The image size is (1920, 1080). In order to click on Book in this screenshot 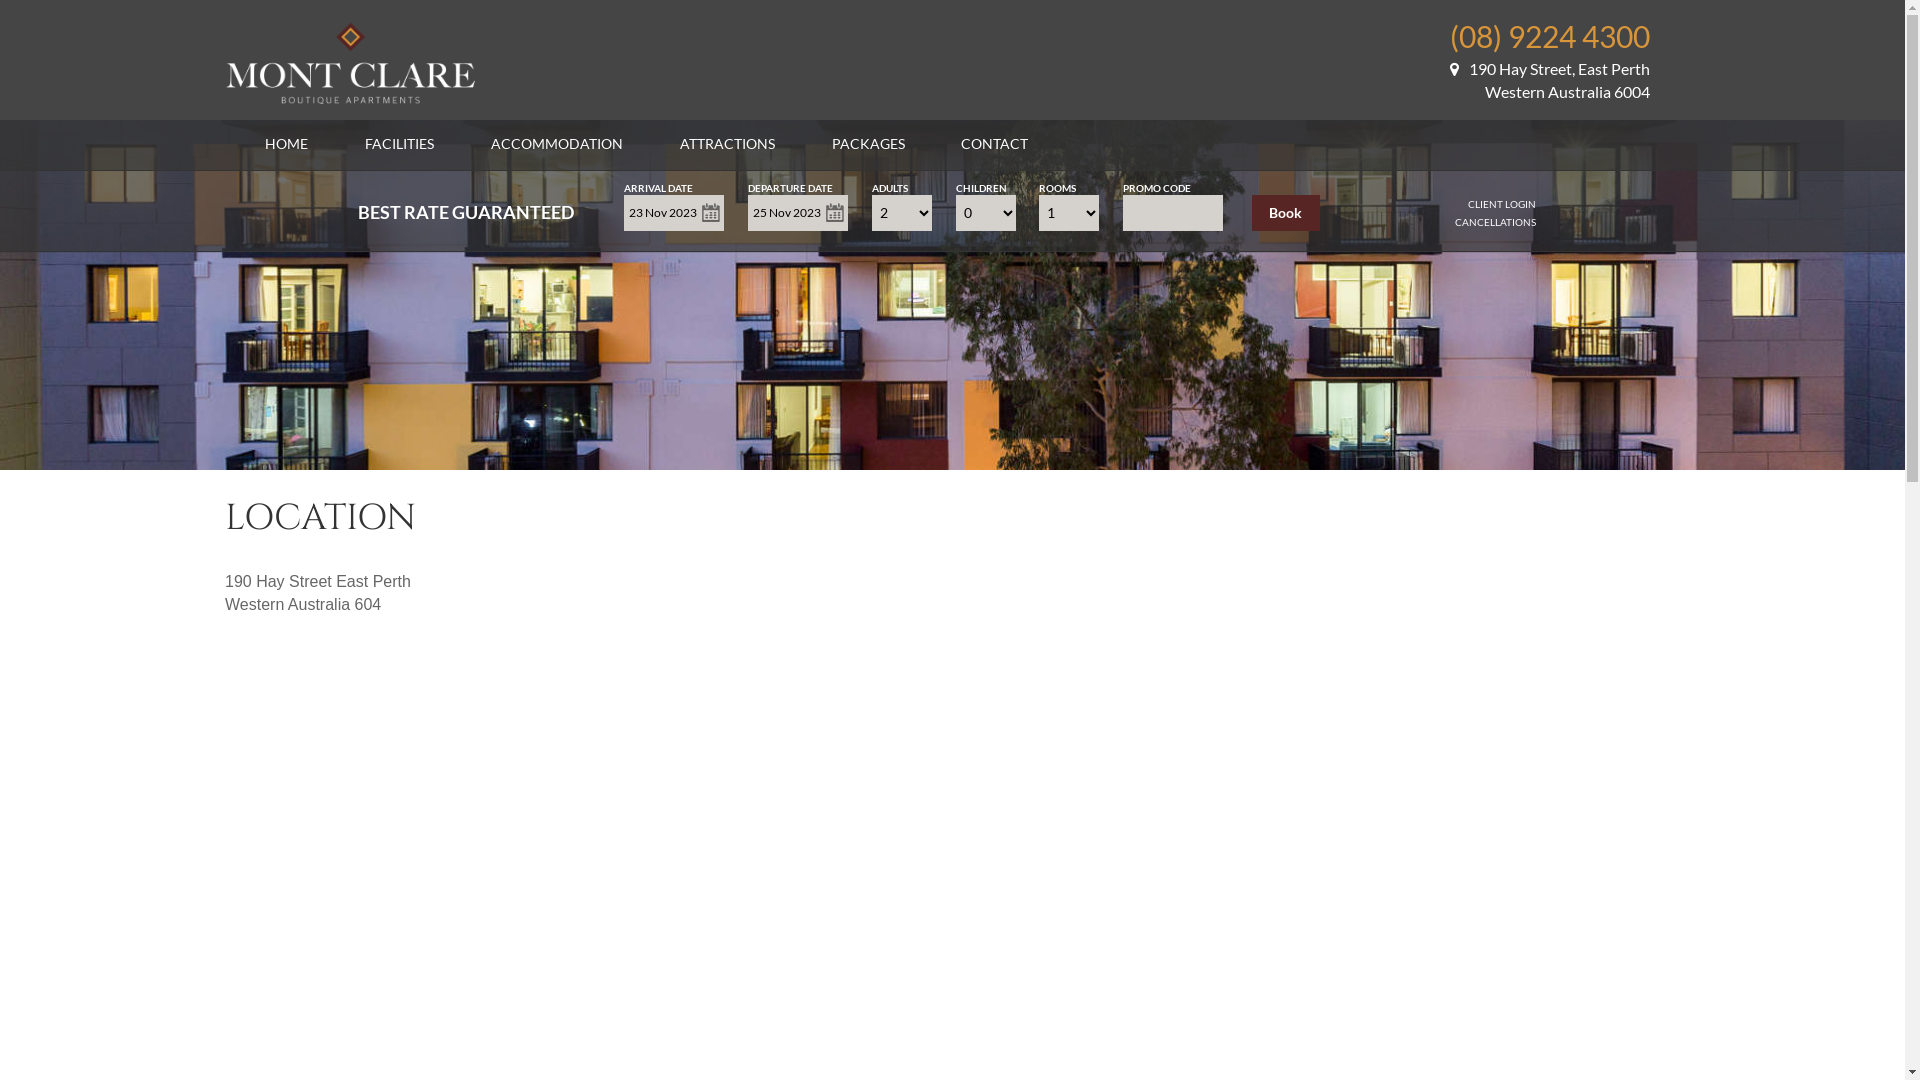, I will do `click(1286, 213)`.